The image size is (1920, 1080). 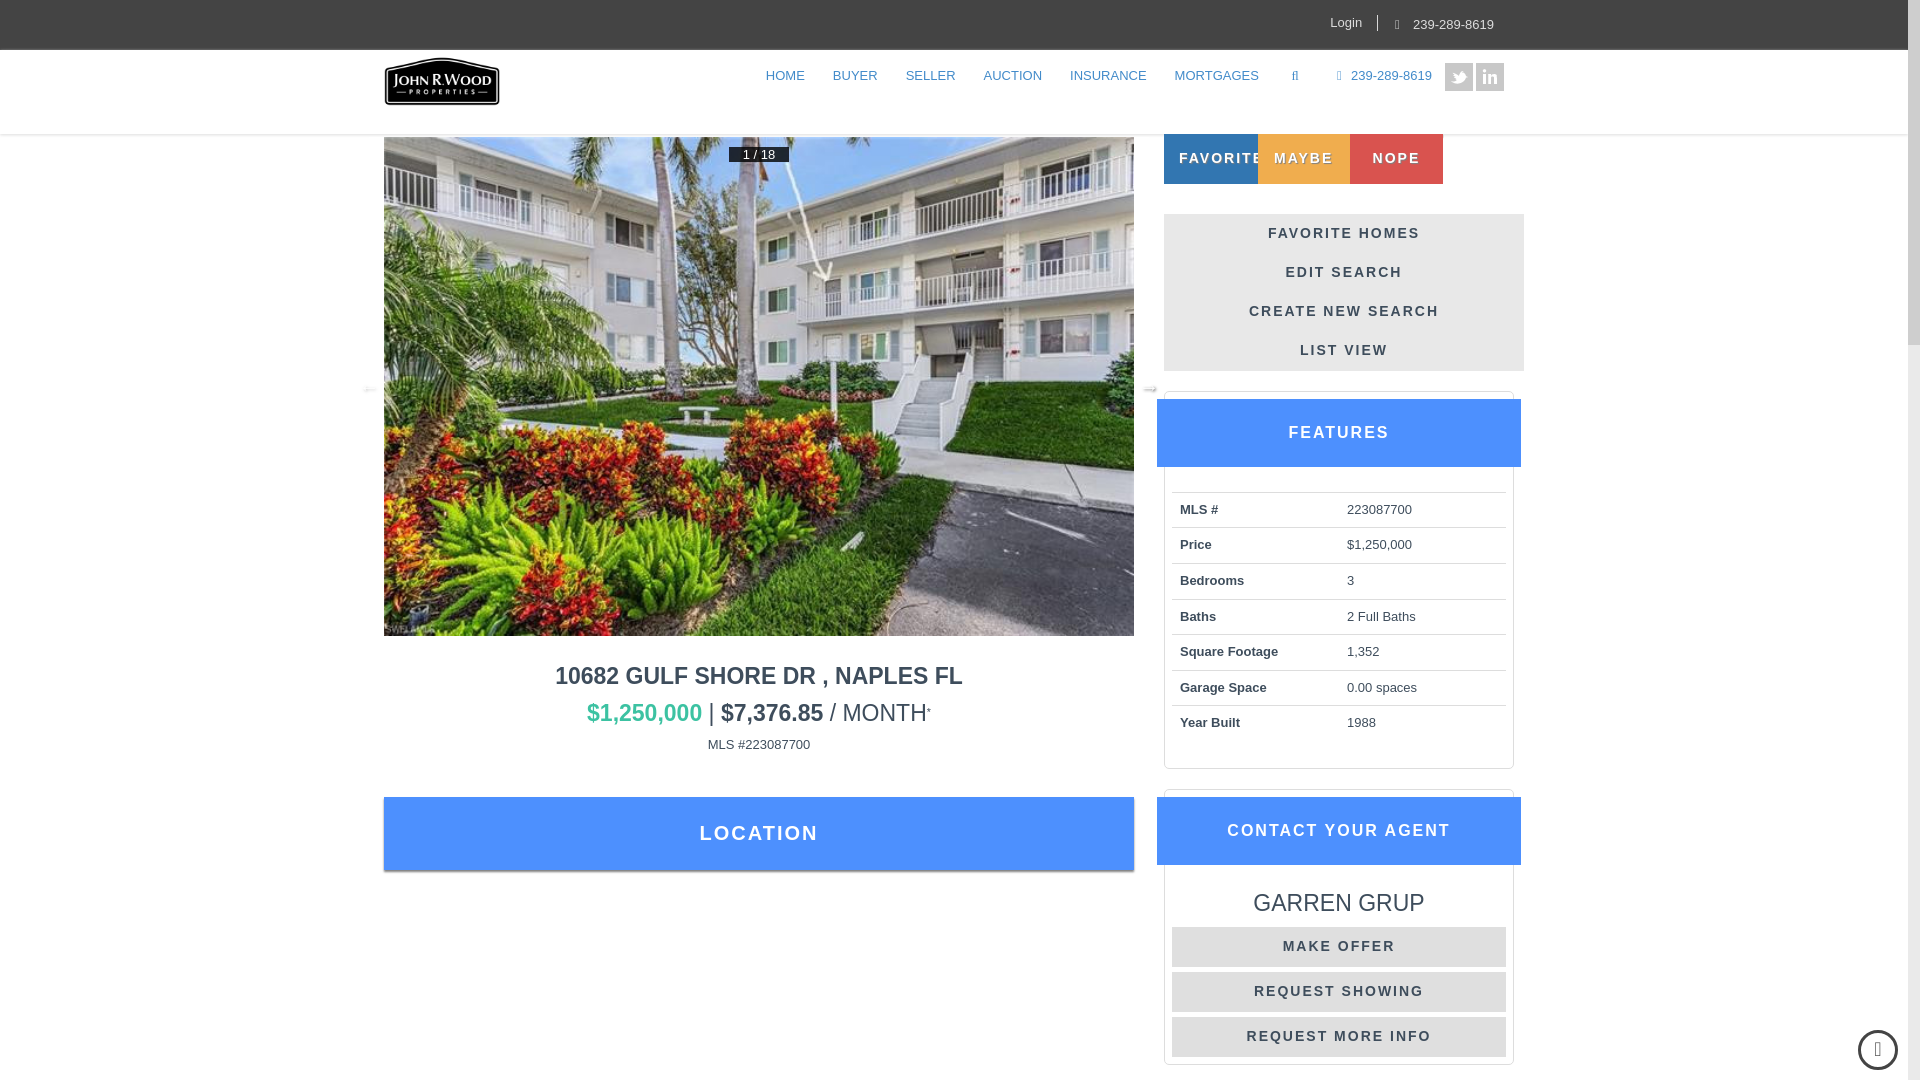 I want to click on HOME, so click(x=784, y=76).